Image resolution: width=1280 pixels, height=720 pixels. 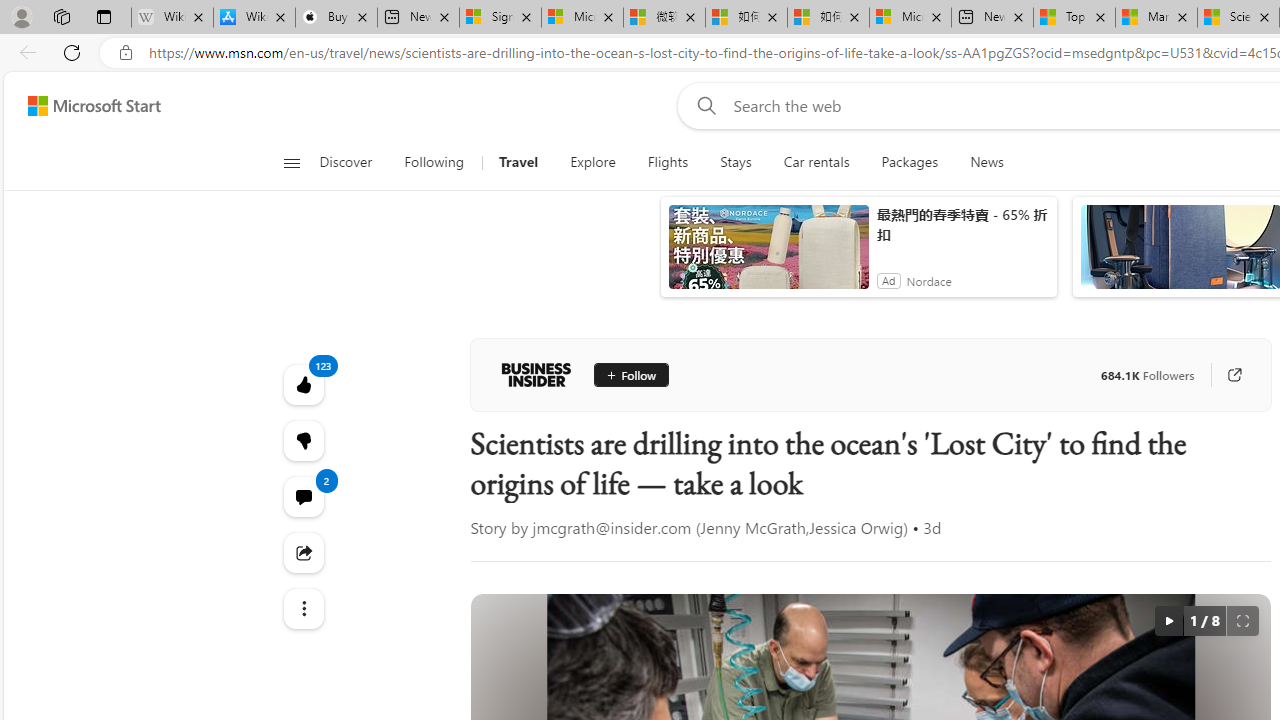 I want to click on Share this story, so click(x=302, y=552).